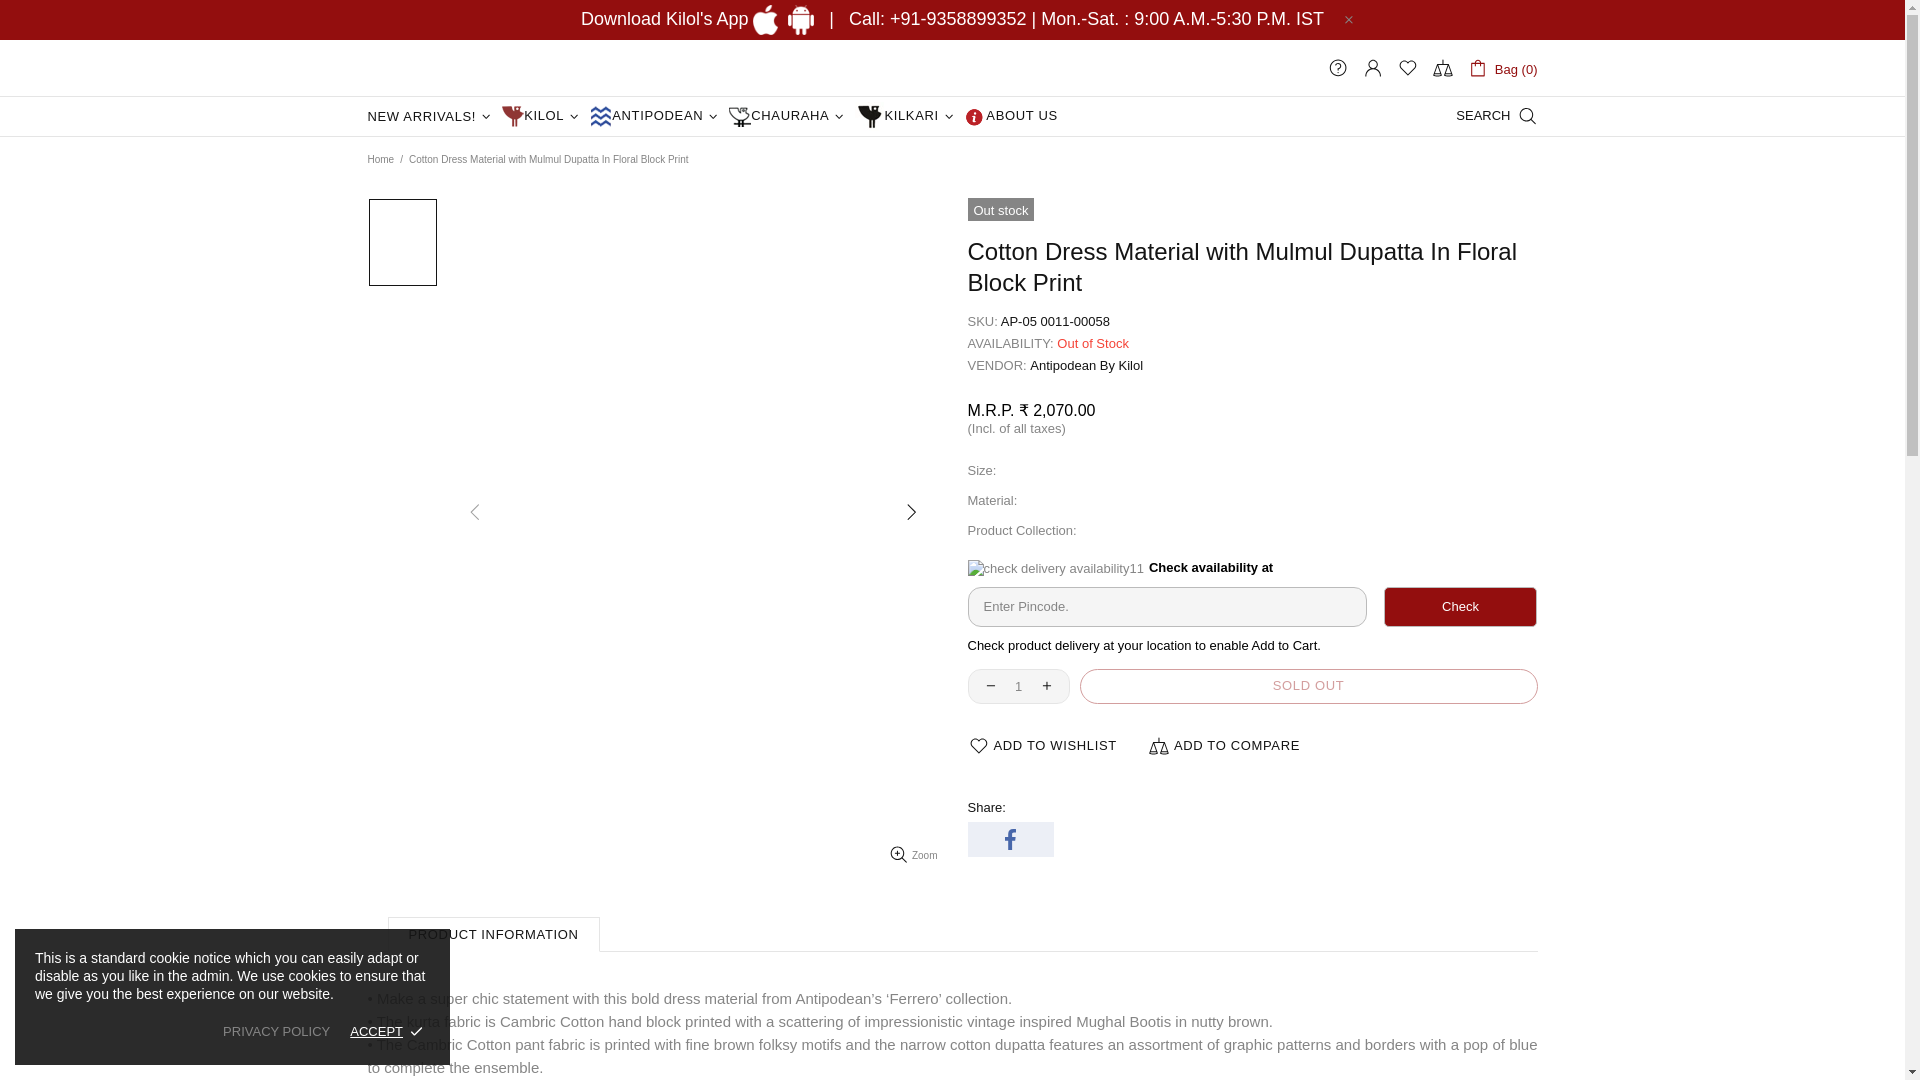 The height and width of the screenshot is (1080, 1920). Describe the element at coordinates (1018, 686) in the screenshot. I see `1` at that location.